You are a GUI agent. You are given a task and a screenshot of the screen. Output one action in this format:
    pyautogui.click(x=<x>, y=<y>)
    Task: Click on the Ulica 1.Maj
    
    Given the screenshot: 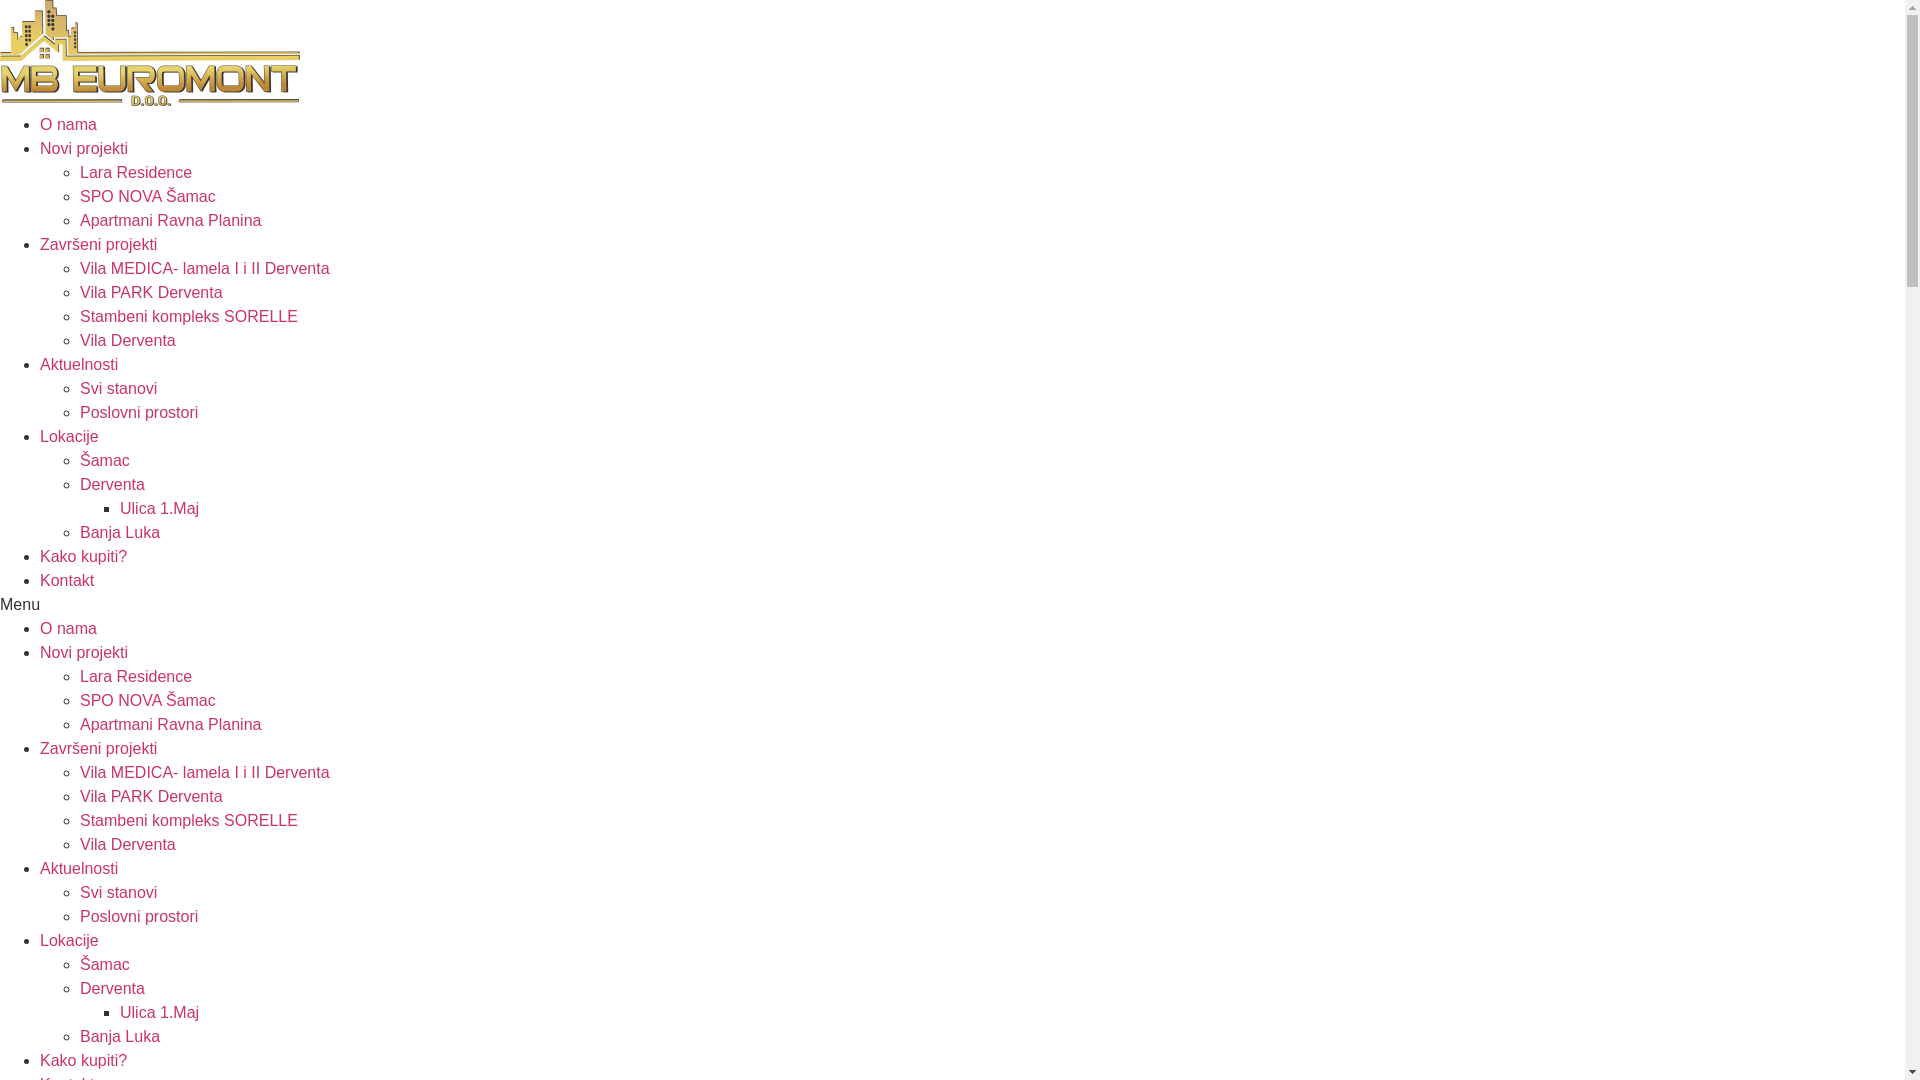 What is the action you would take?
    pyautogui.click(x=160, y=508)
    